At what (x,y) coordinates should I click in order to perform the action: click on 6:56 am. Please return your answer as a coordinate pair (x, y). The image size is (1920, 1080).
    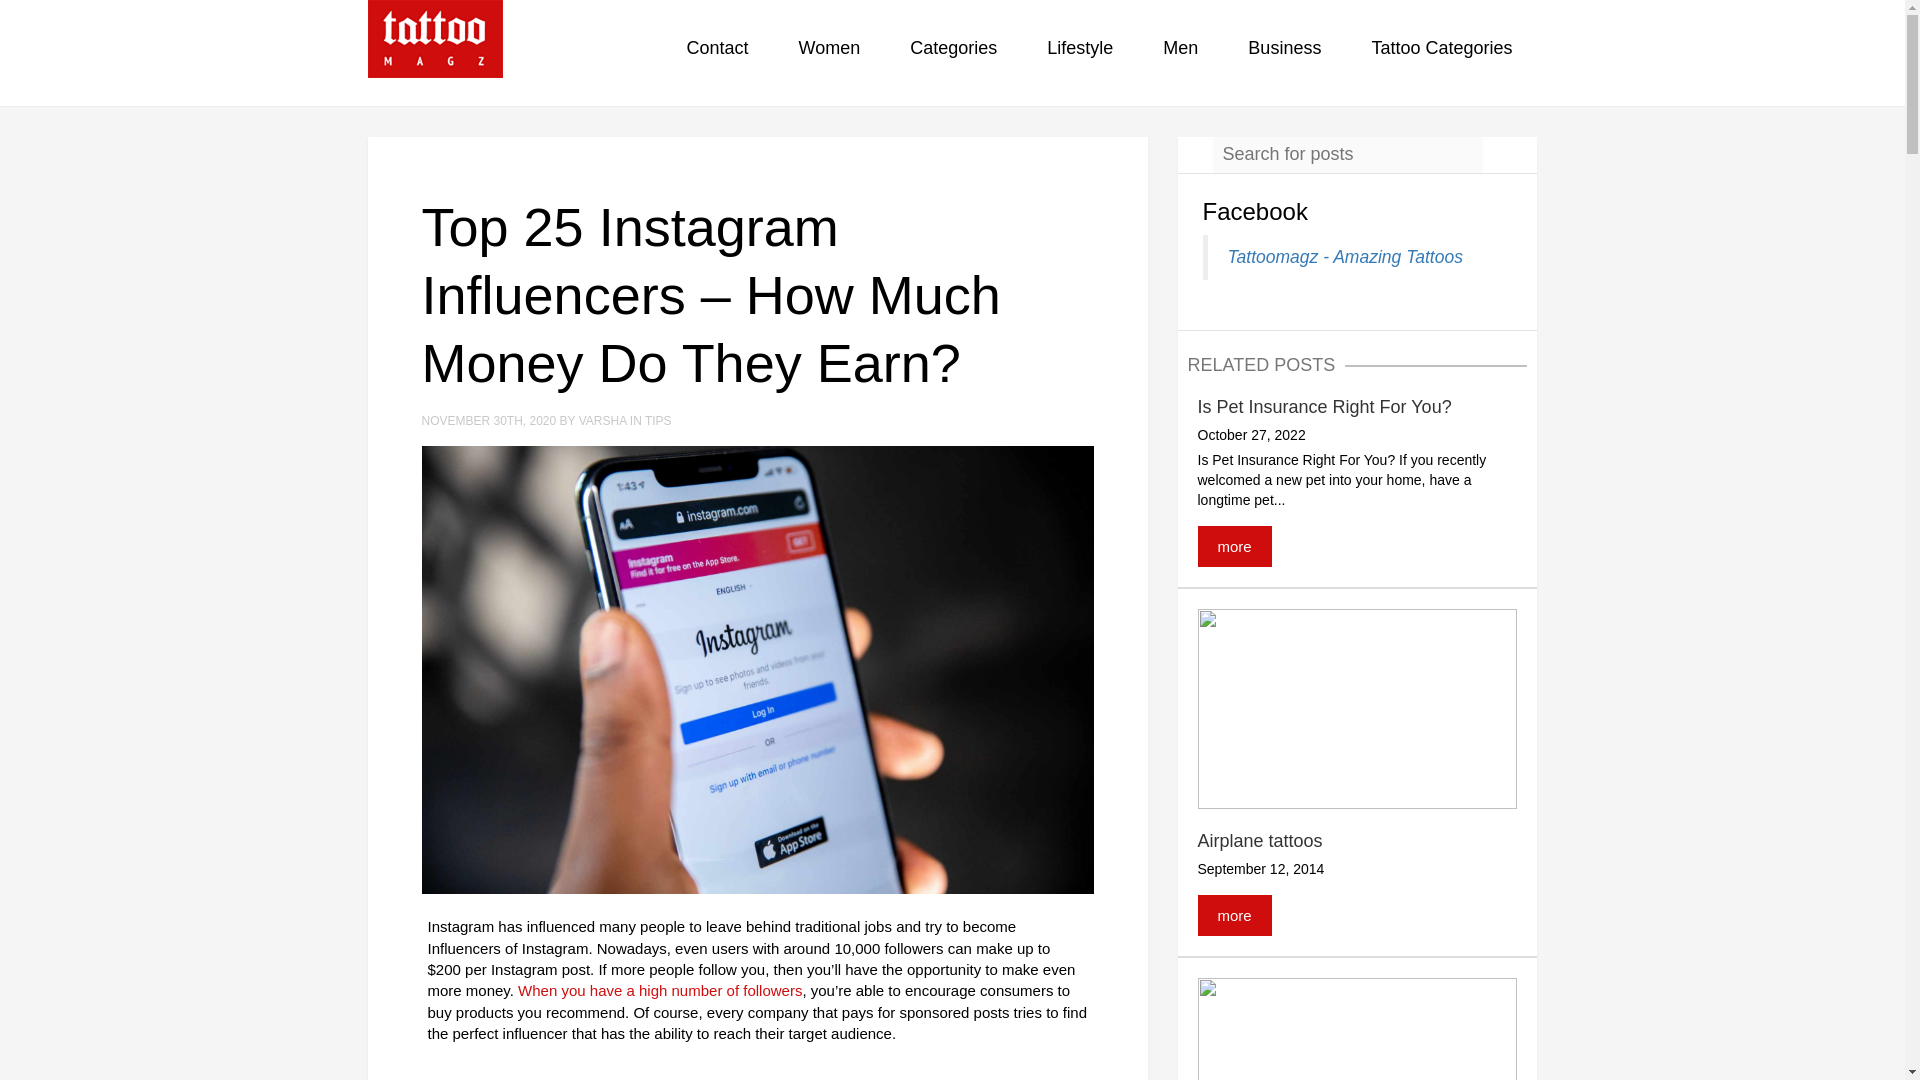
    Looking at the image, I should click on (491, 420).